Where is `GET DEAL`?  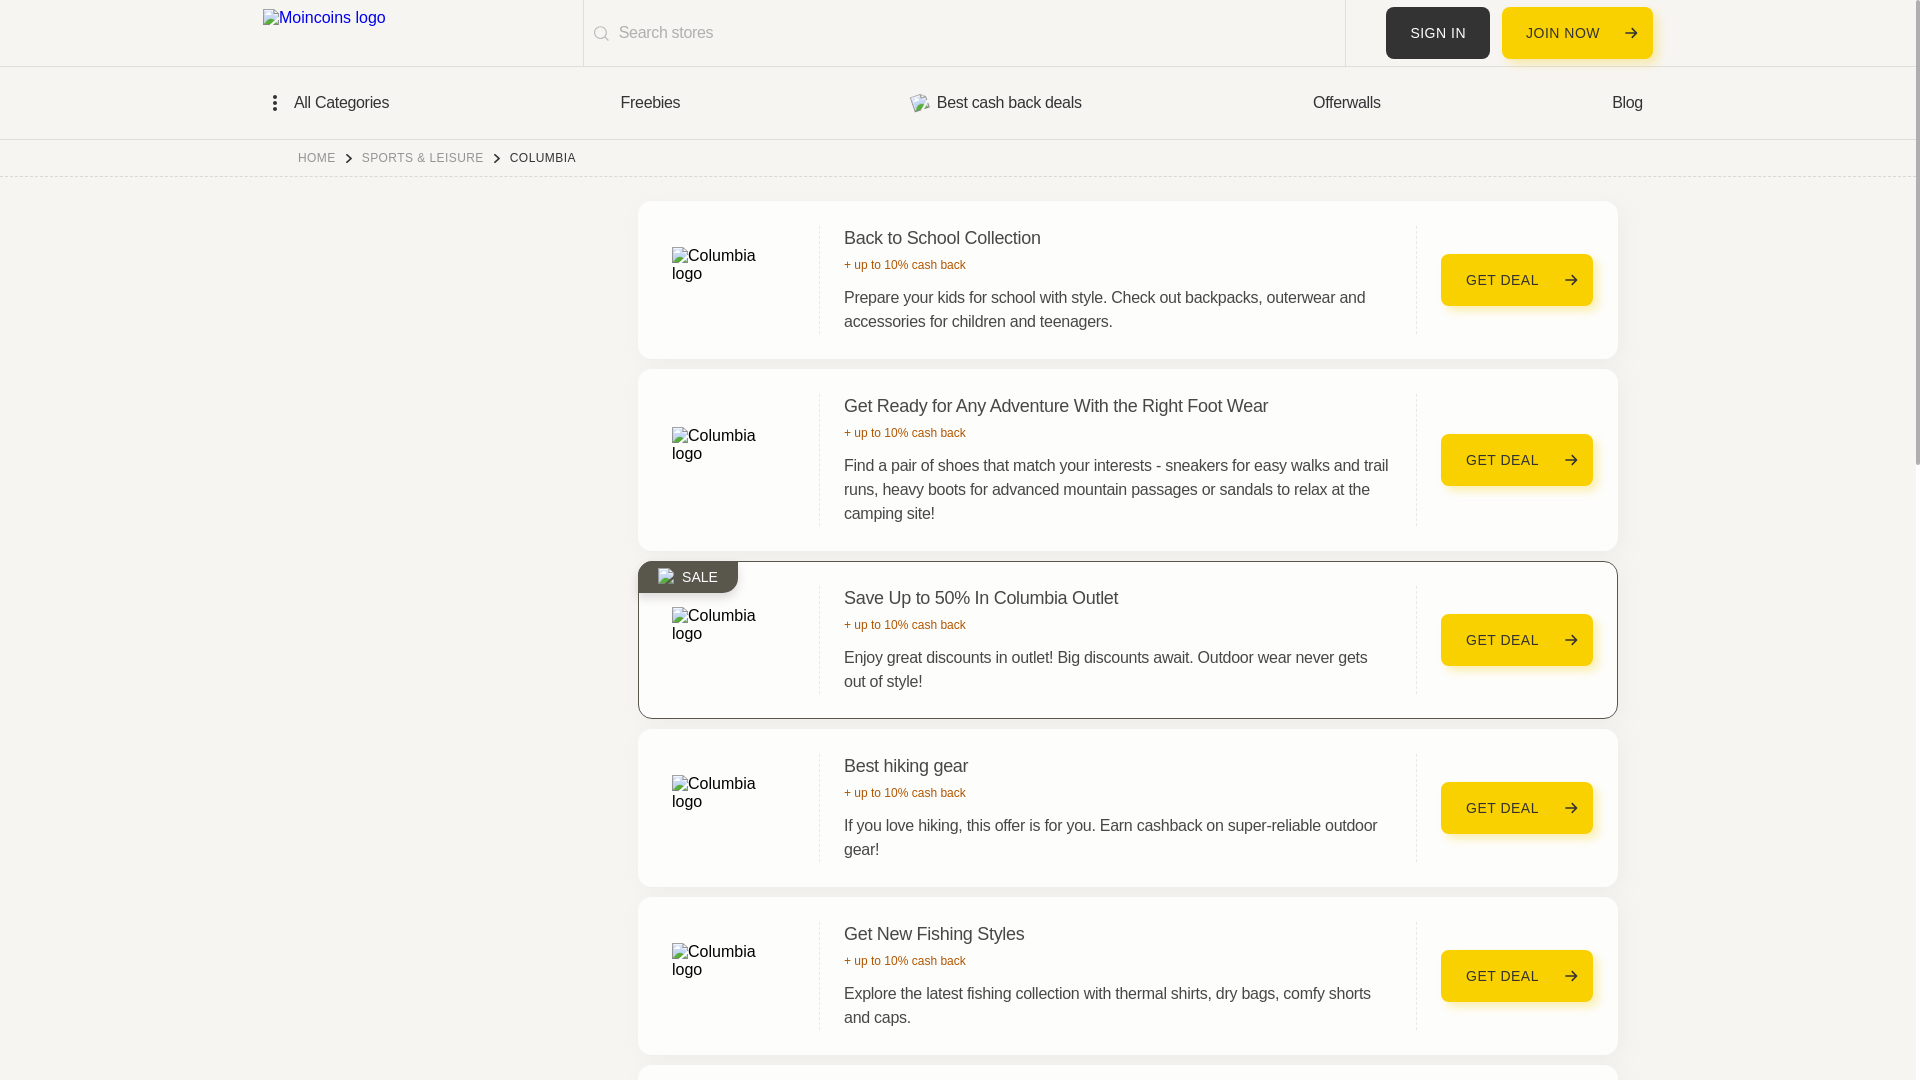 GET DEAL is located at coordinates (1517, 279).